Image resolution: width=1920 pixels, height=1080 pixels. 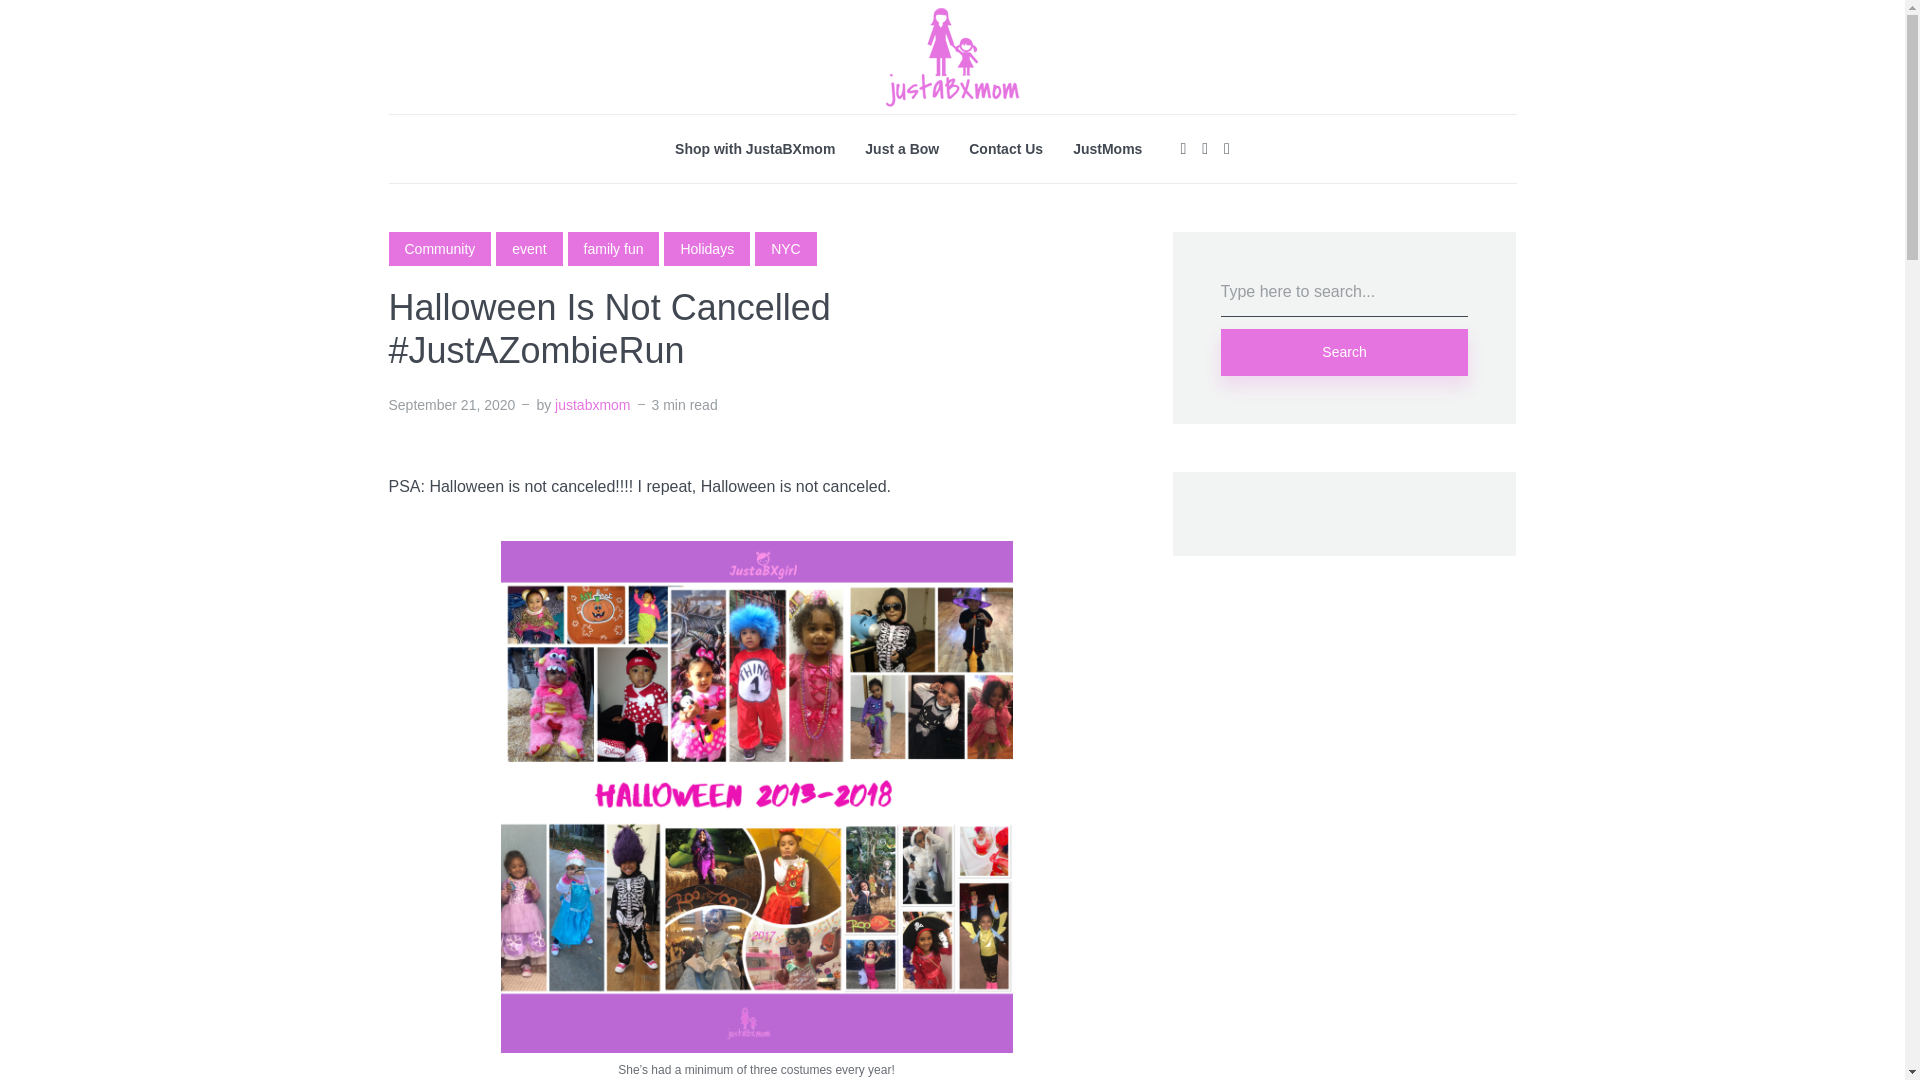 I want to click on family fun, so click(x=614, y=248).